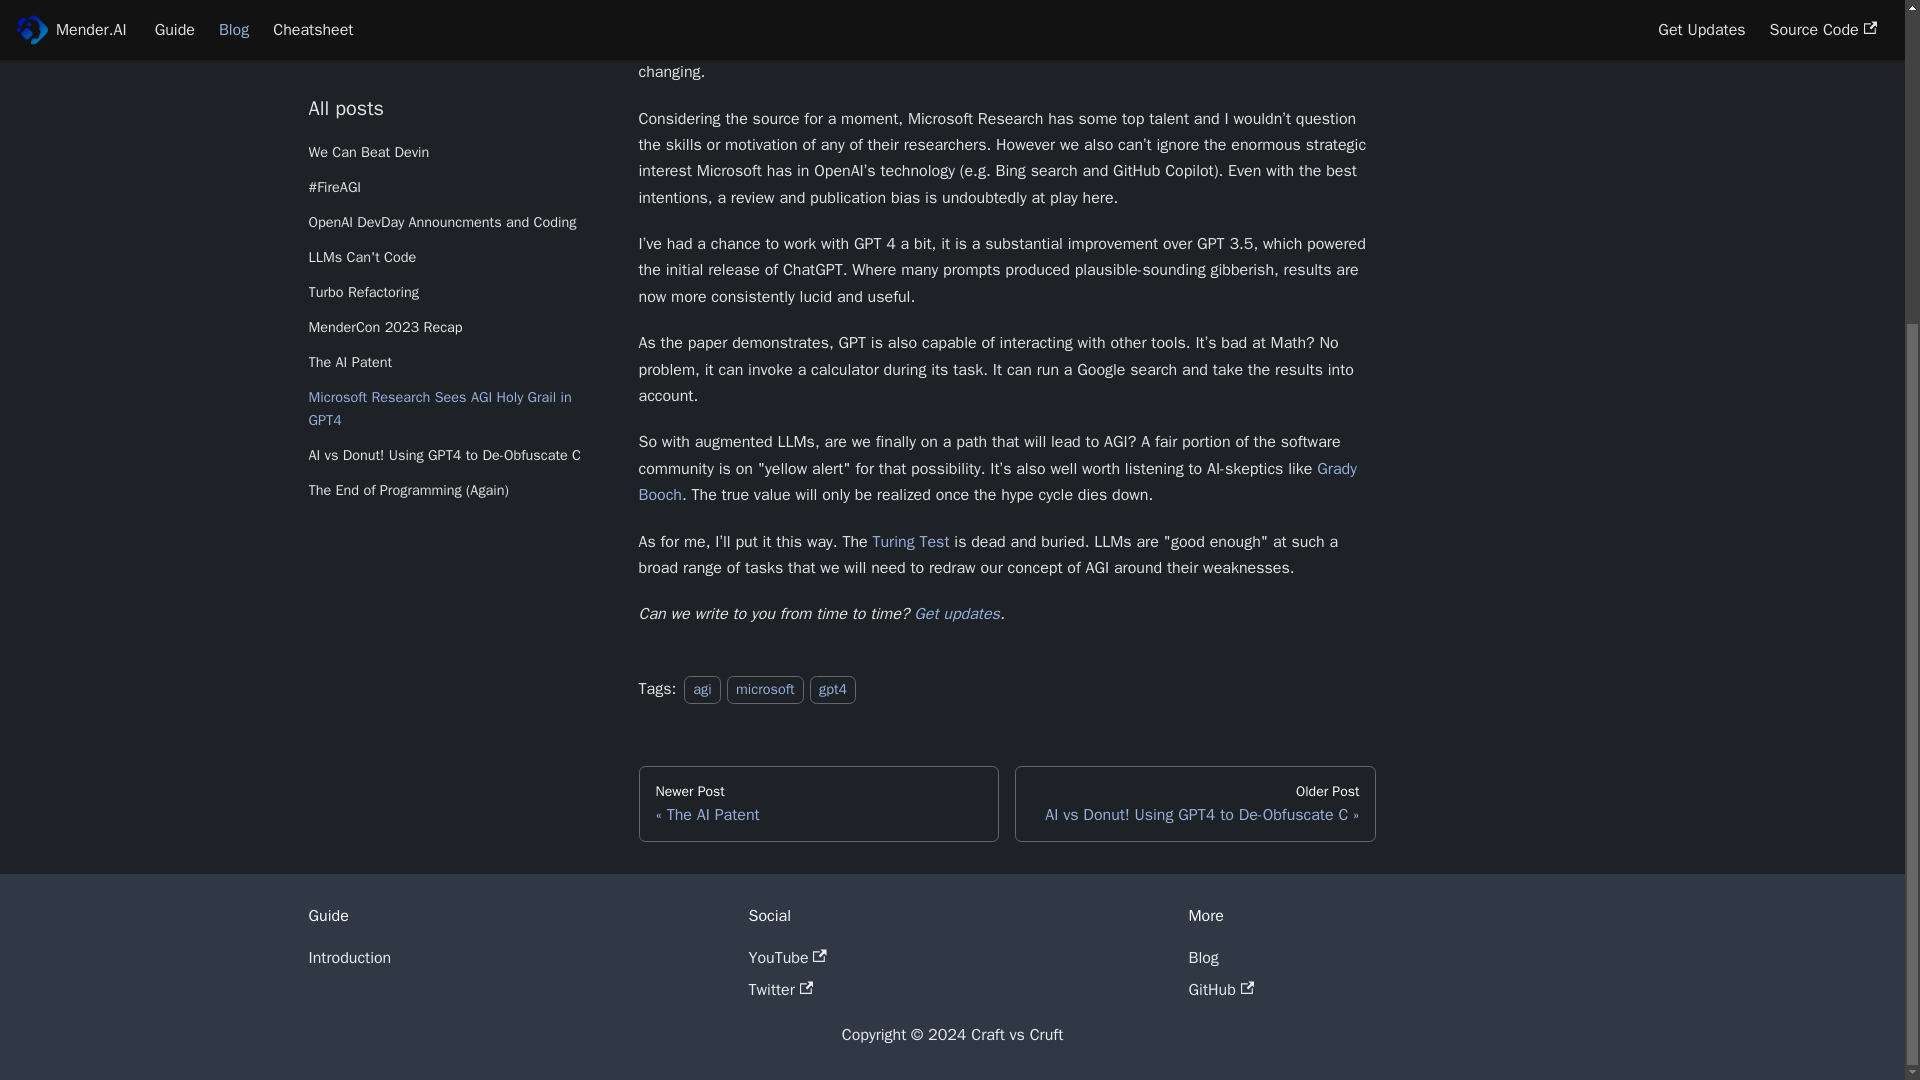 Image resolution: width=1920 pixels, height=1080 pixels. What do you see at coordinates (1196, 804) in the screenshot?
I see `agi` at bounding box center [1196, 804].